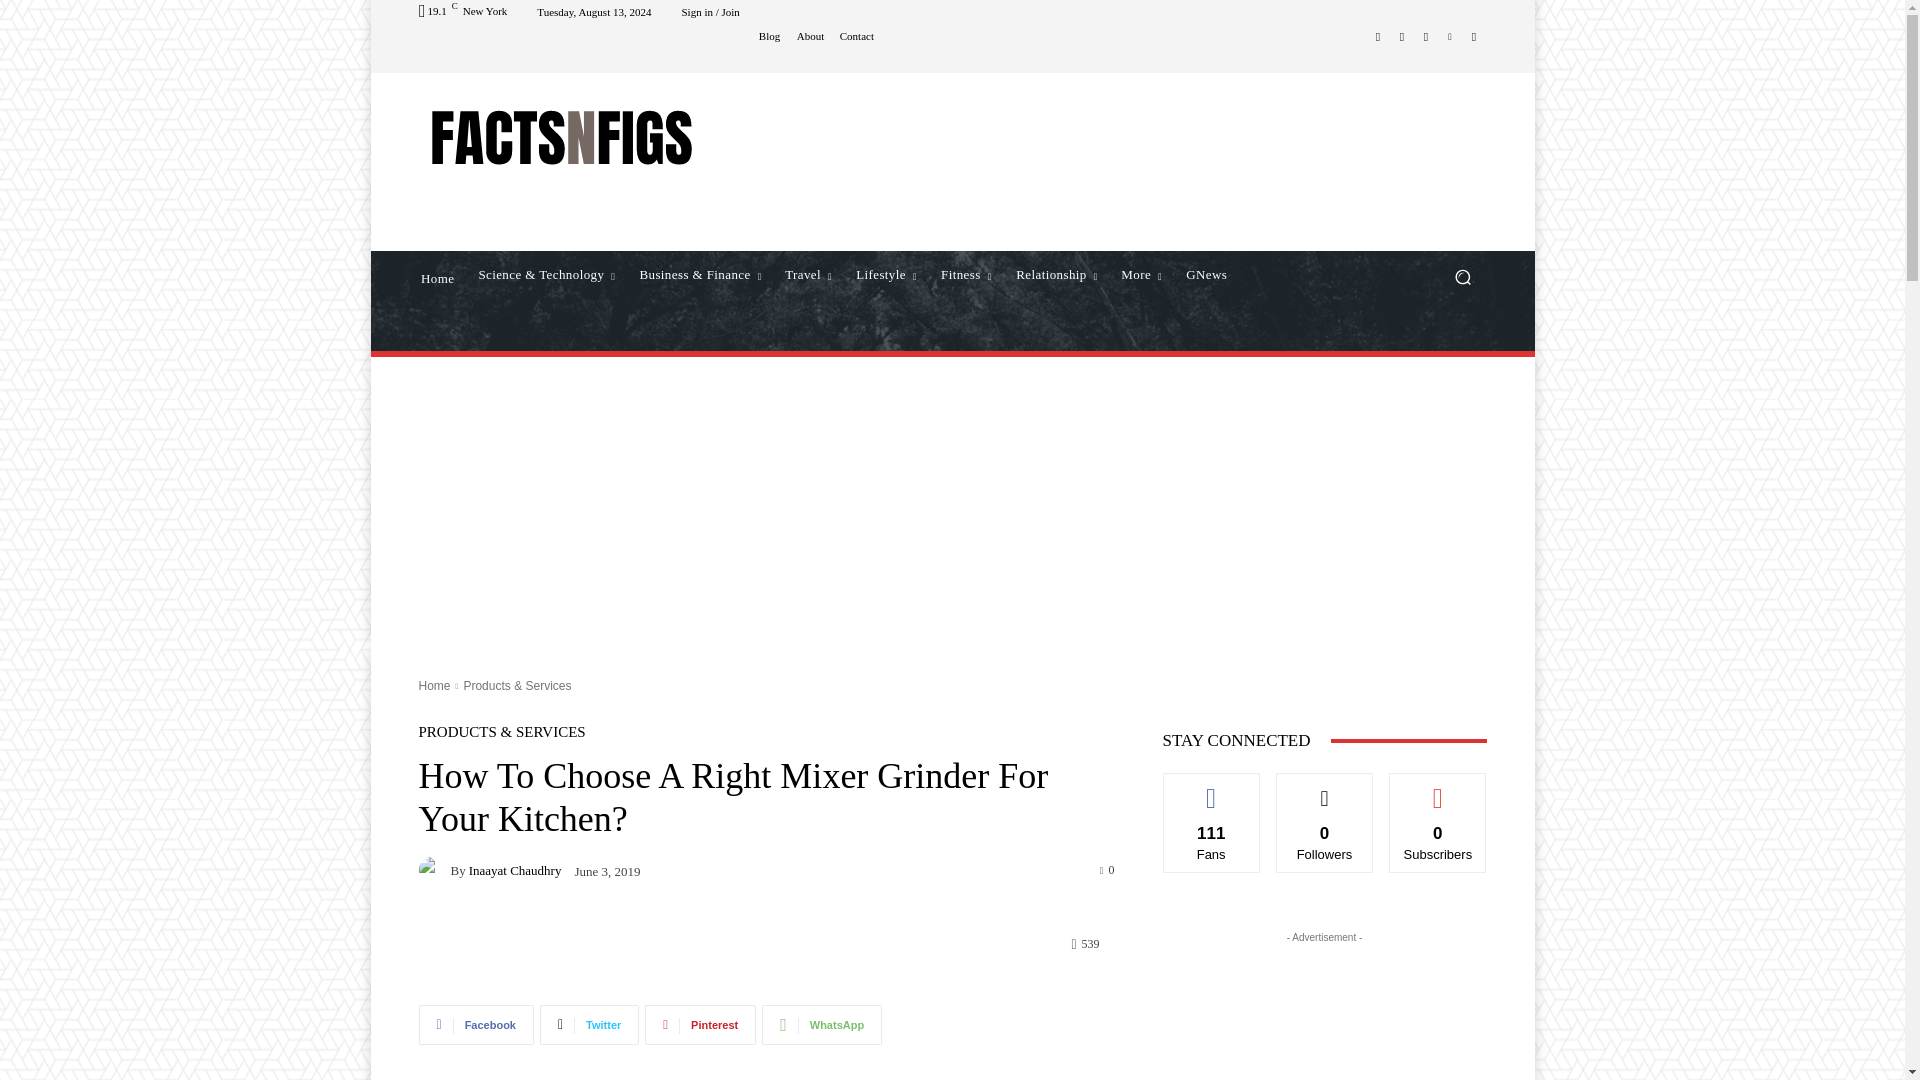  What do you see at coordinates (1426, 35) in the screenshot?
I see `Twitter` at bounding box center [1426, 35].